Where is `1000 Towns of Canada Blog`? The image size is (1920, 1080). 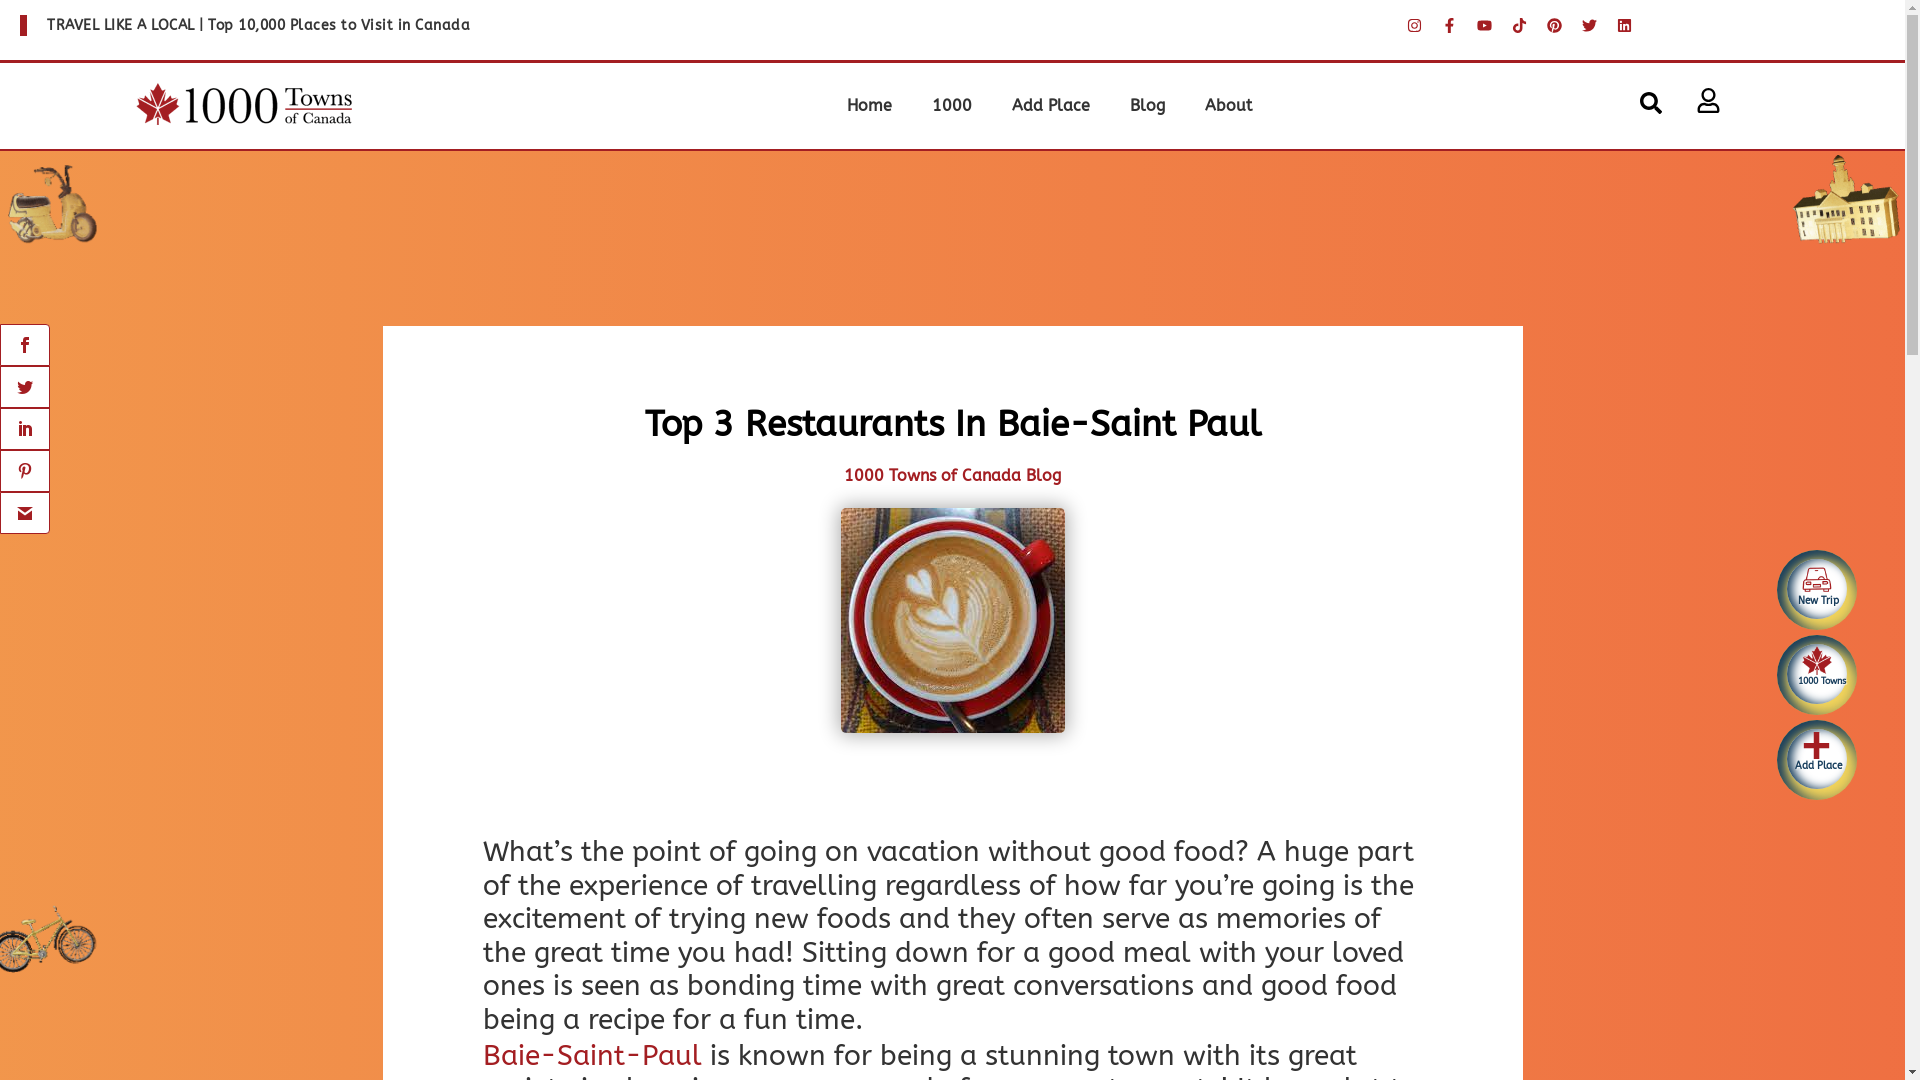 1000 Towns of Canada Blog is located at coordinates (952, 476).